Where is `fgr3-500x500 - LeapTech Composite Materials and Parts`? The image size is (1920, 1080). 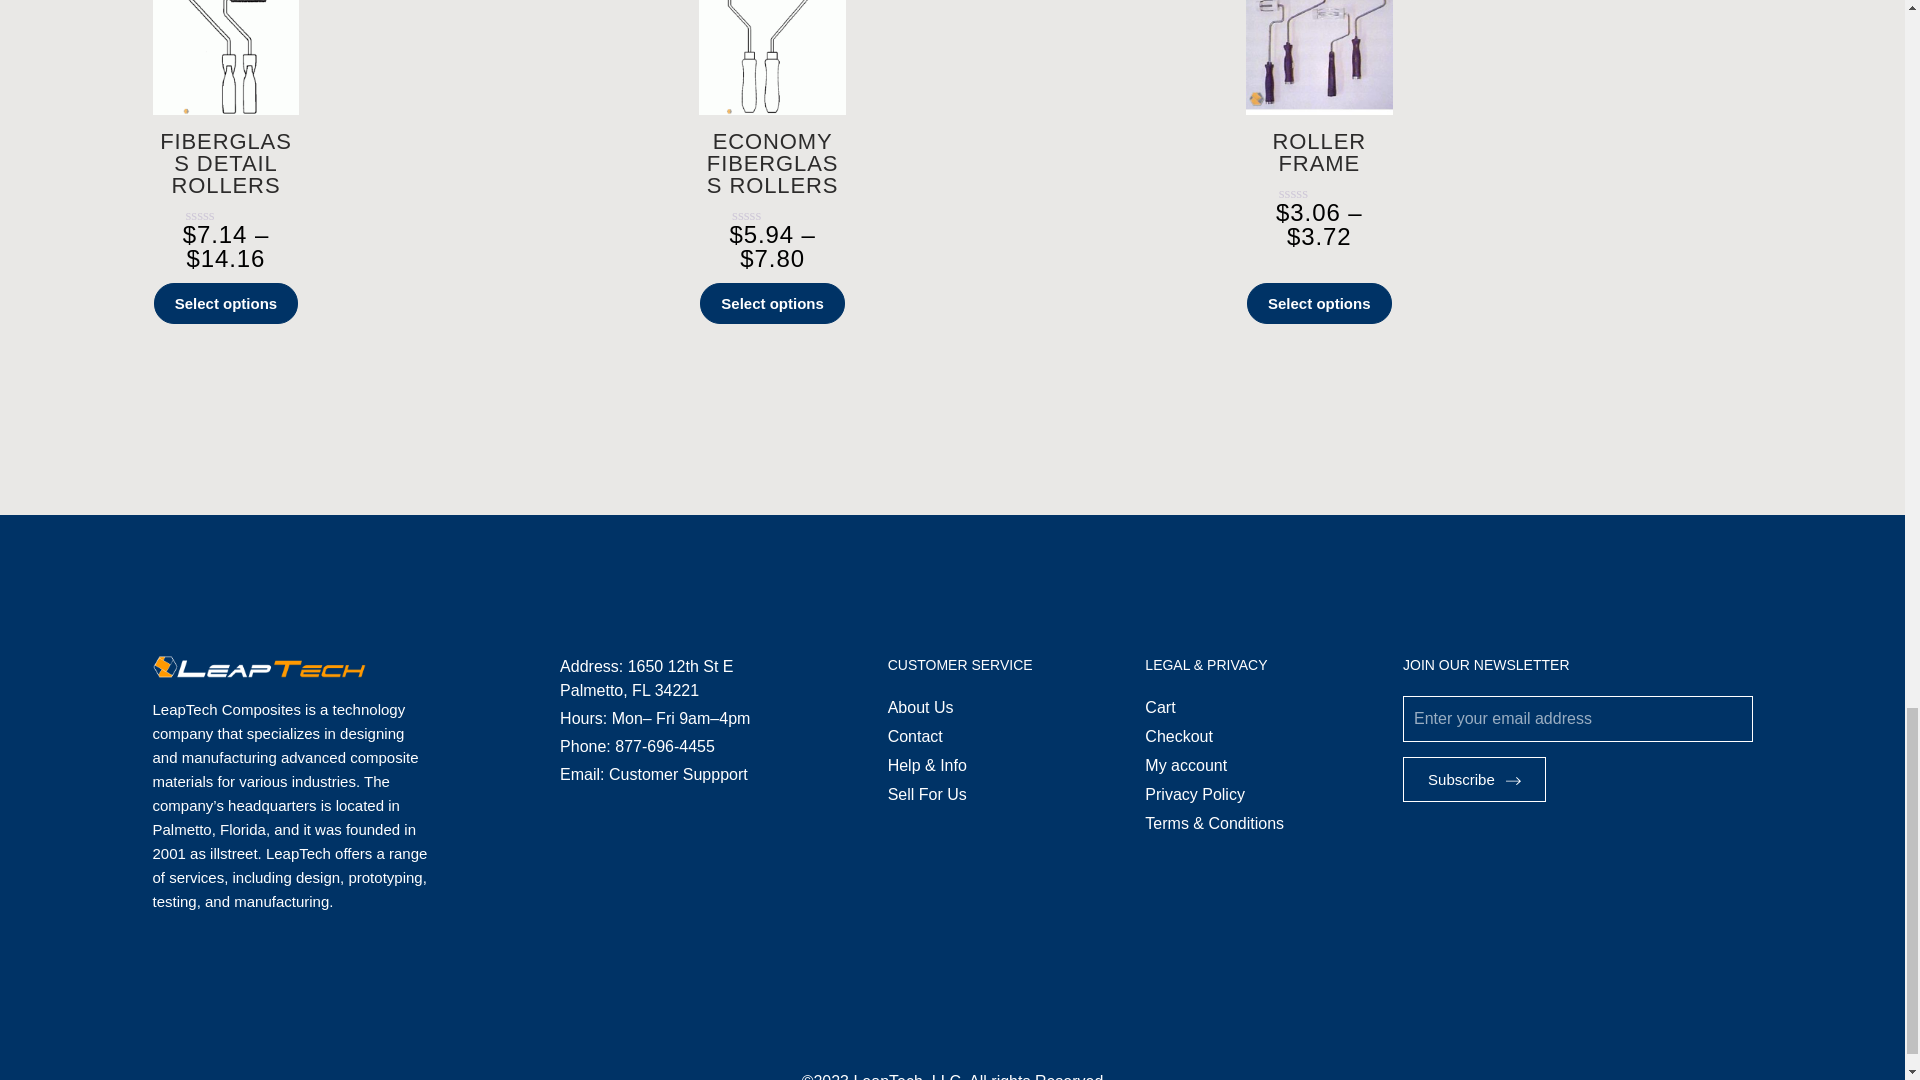
fgr3-500x500 - LeapTech Composite Materials and Parts is located at coordinates (772, 58).